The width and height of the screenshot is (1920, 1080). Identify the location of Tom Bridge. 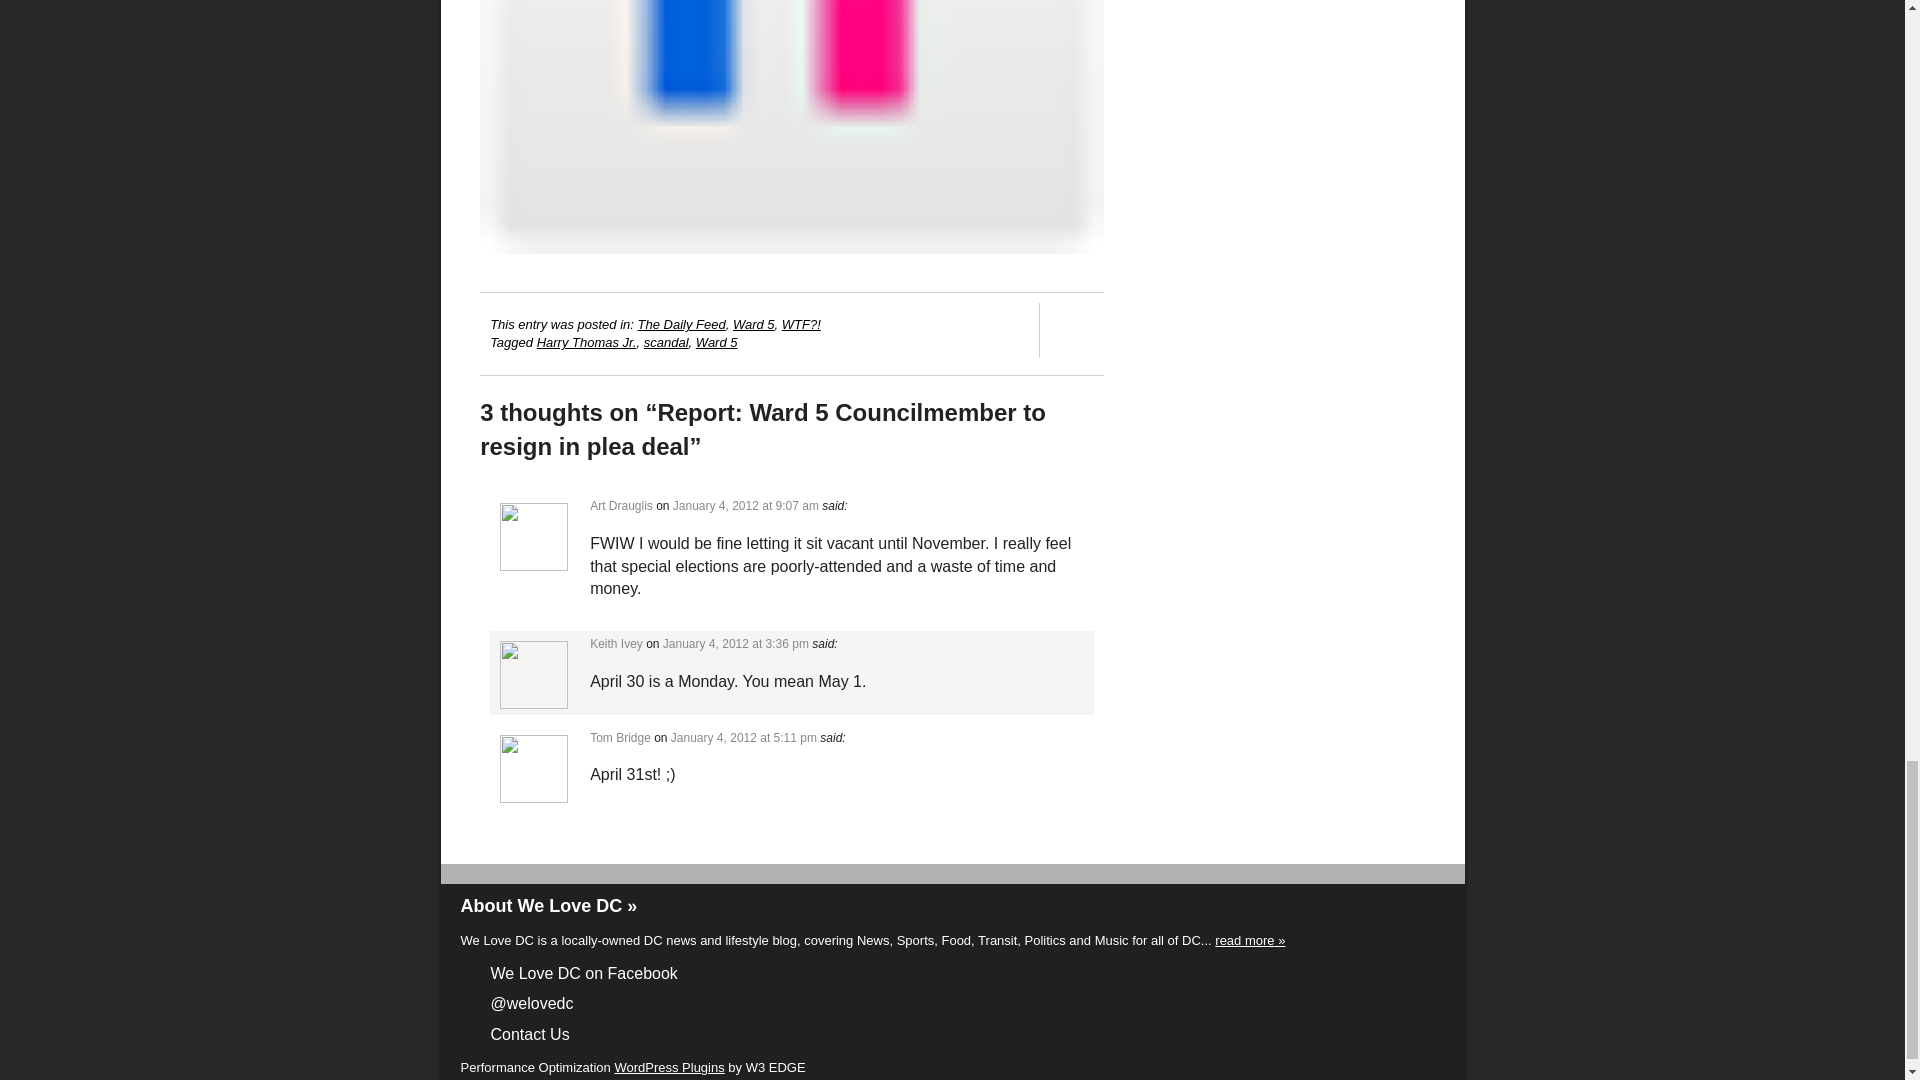
(620, 738).